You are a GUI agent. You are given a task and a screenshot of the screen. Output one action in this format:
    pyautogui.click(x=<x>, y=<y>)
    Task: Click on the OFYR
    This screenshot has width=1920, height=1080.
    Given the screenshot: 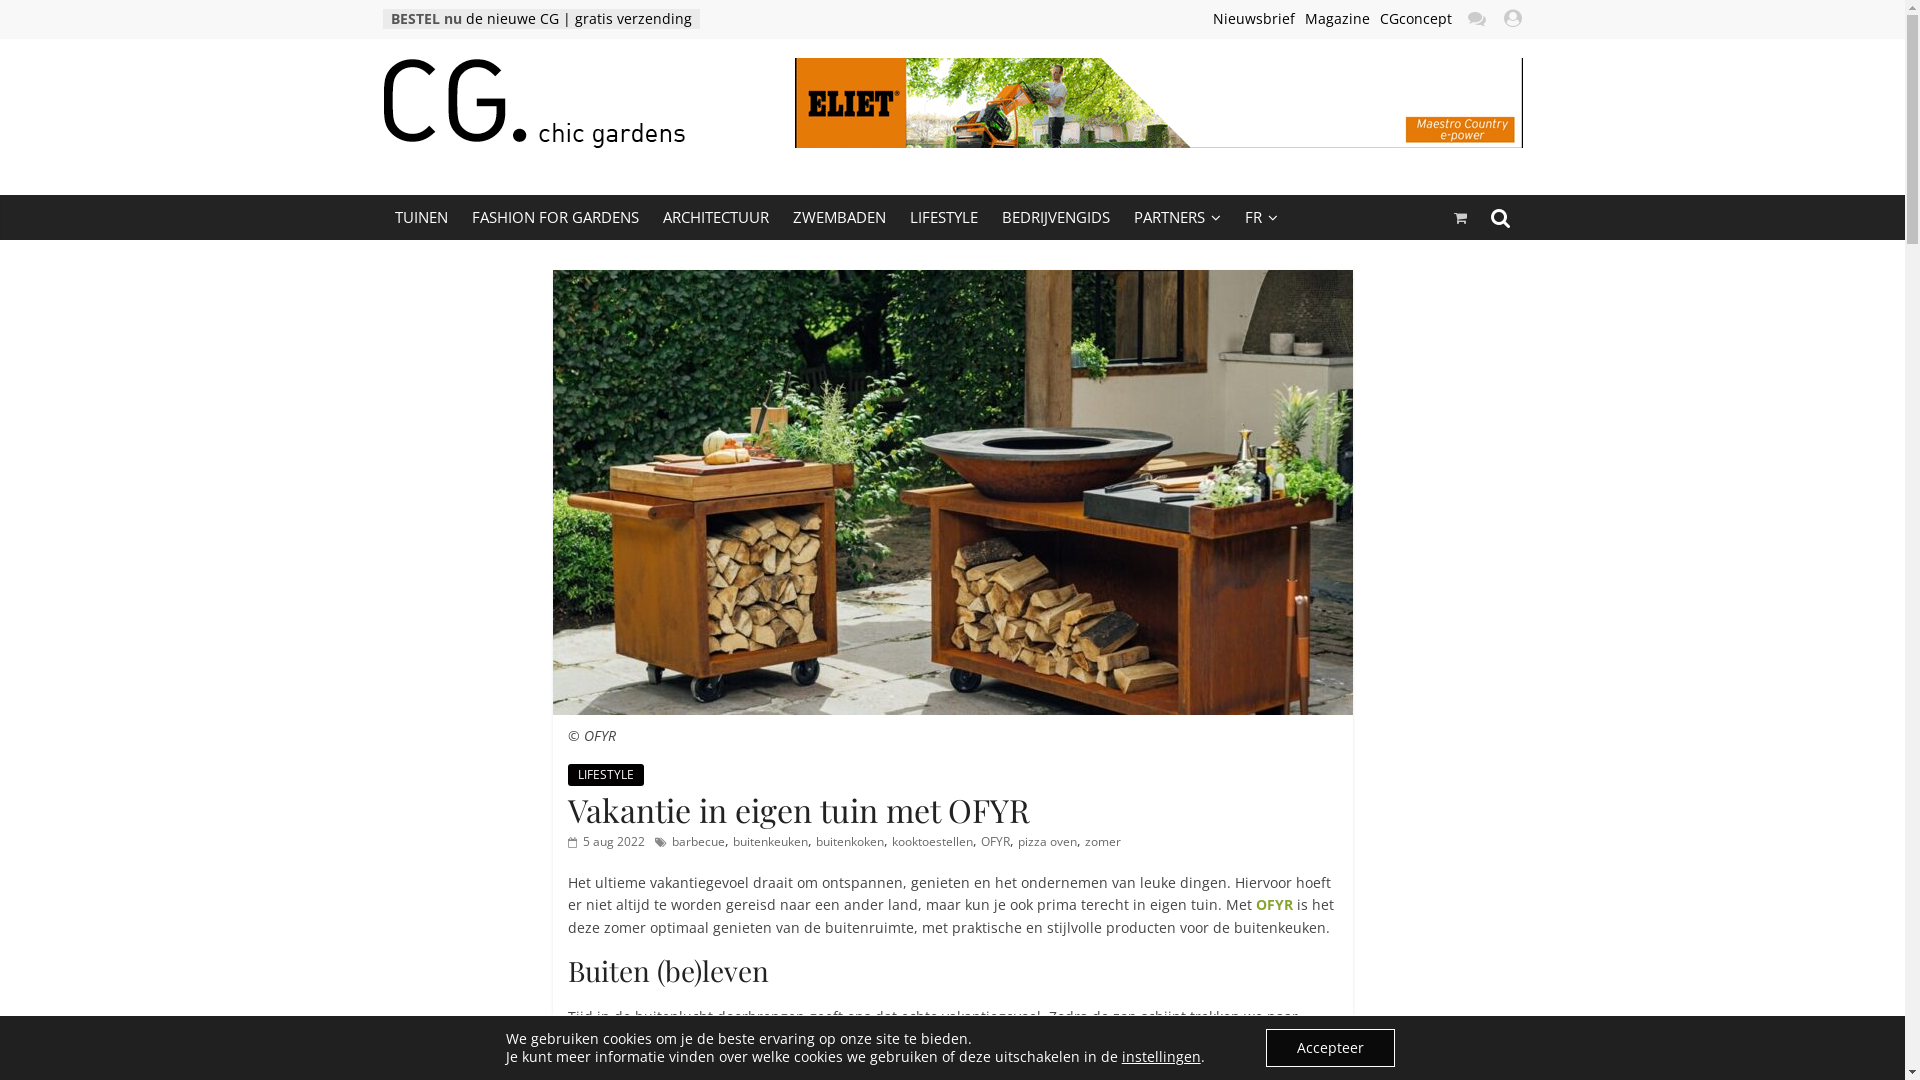 What is the action you would take?
    pyautogui.click(x=1274, y=904)
    